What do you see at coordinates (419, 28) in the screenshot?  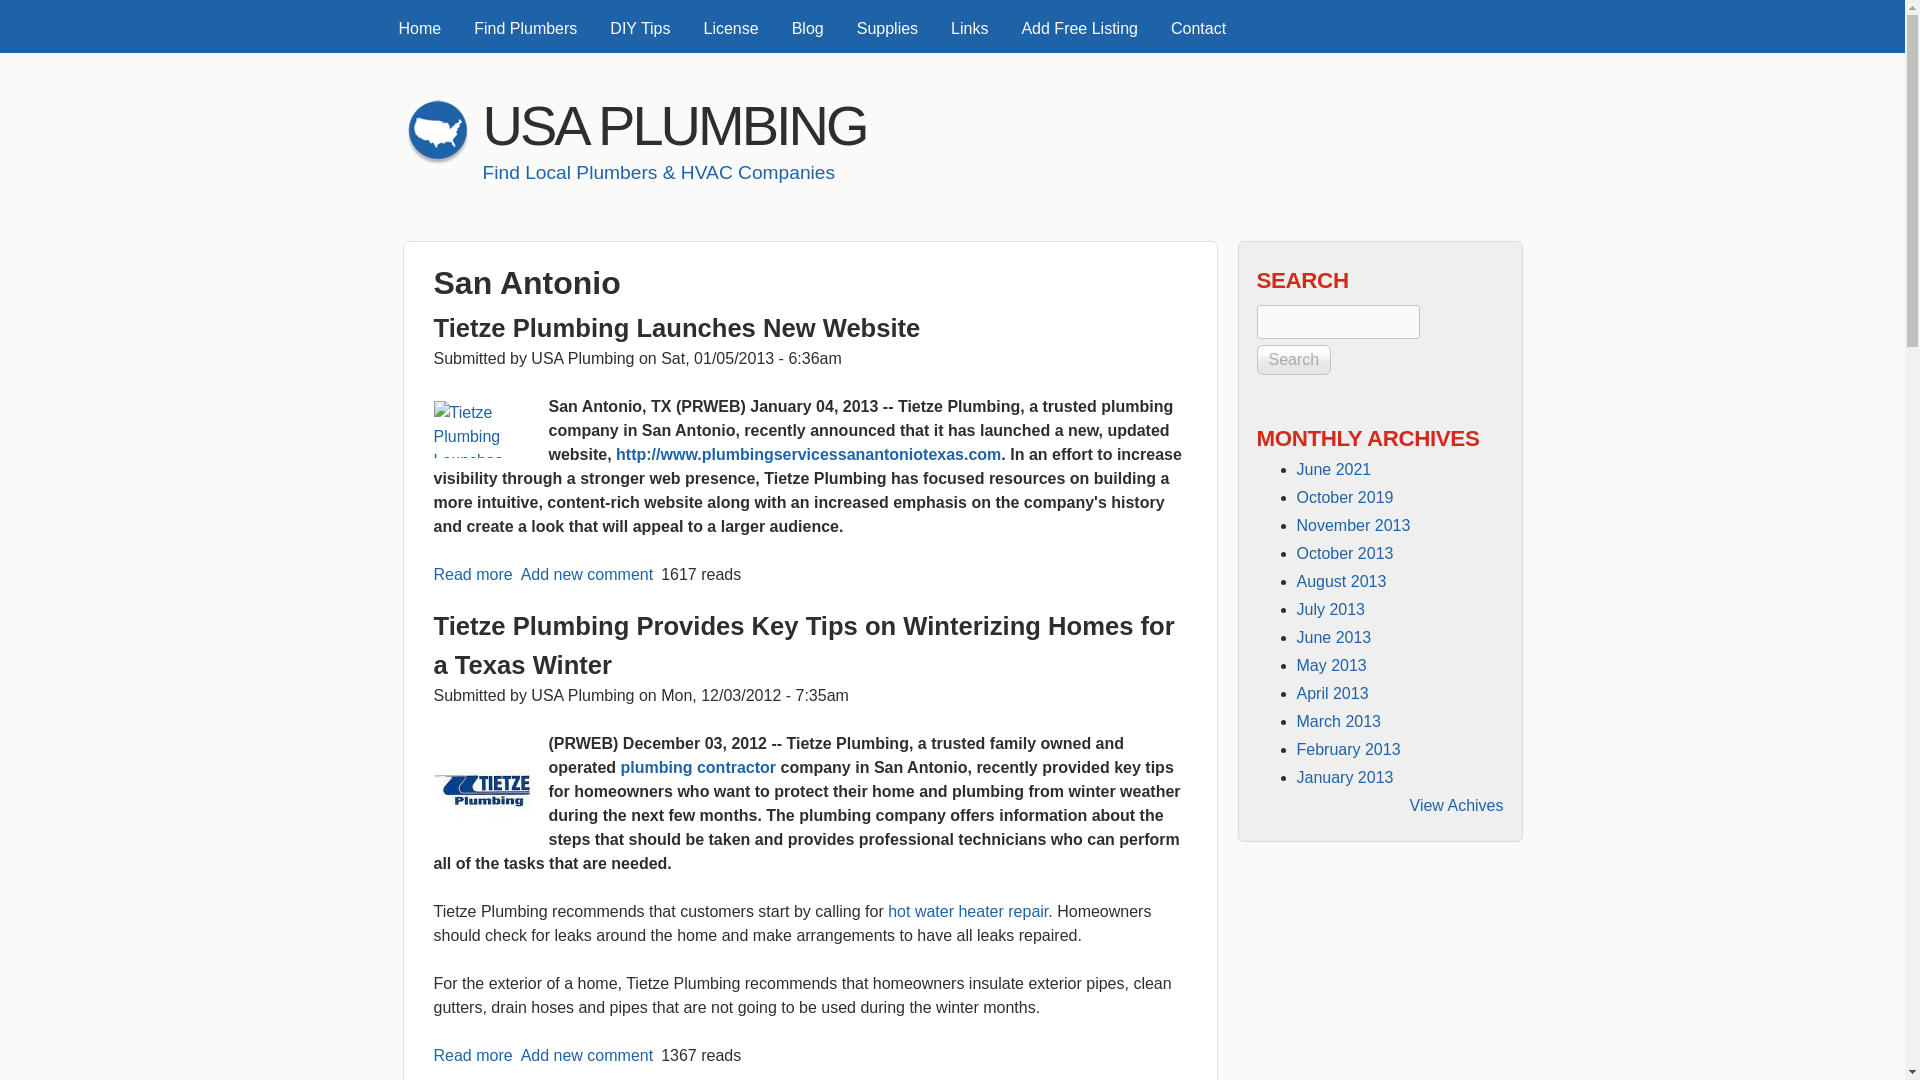 I see `USA Plumbing` at bounding box center [419, 28].